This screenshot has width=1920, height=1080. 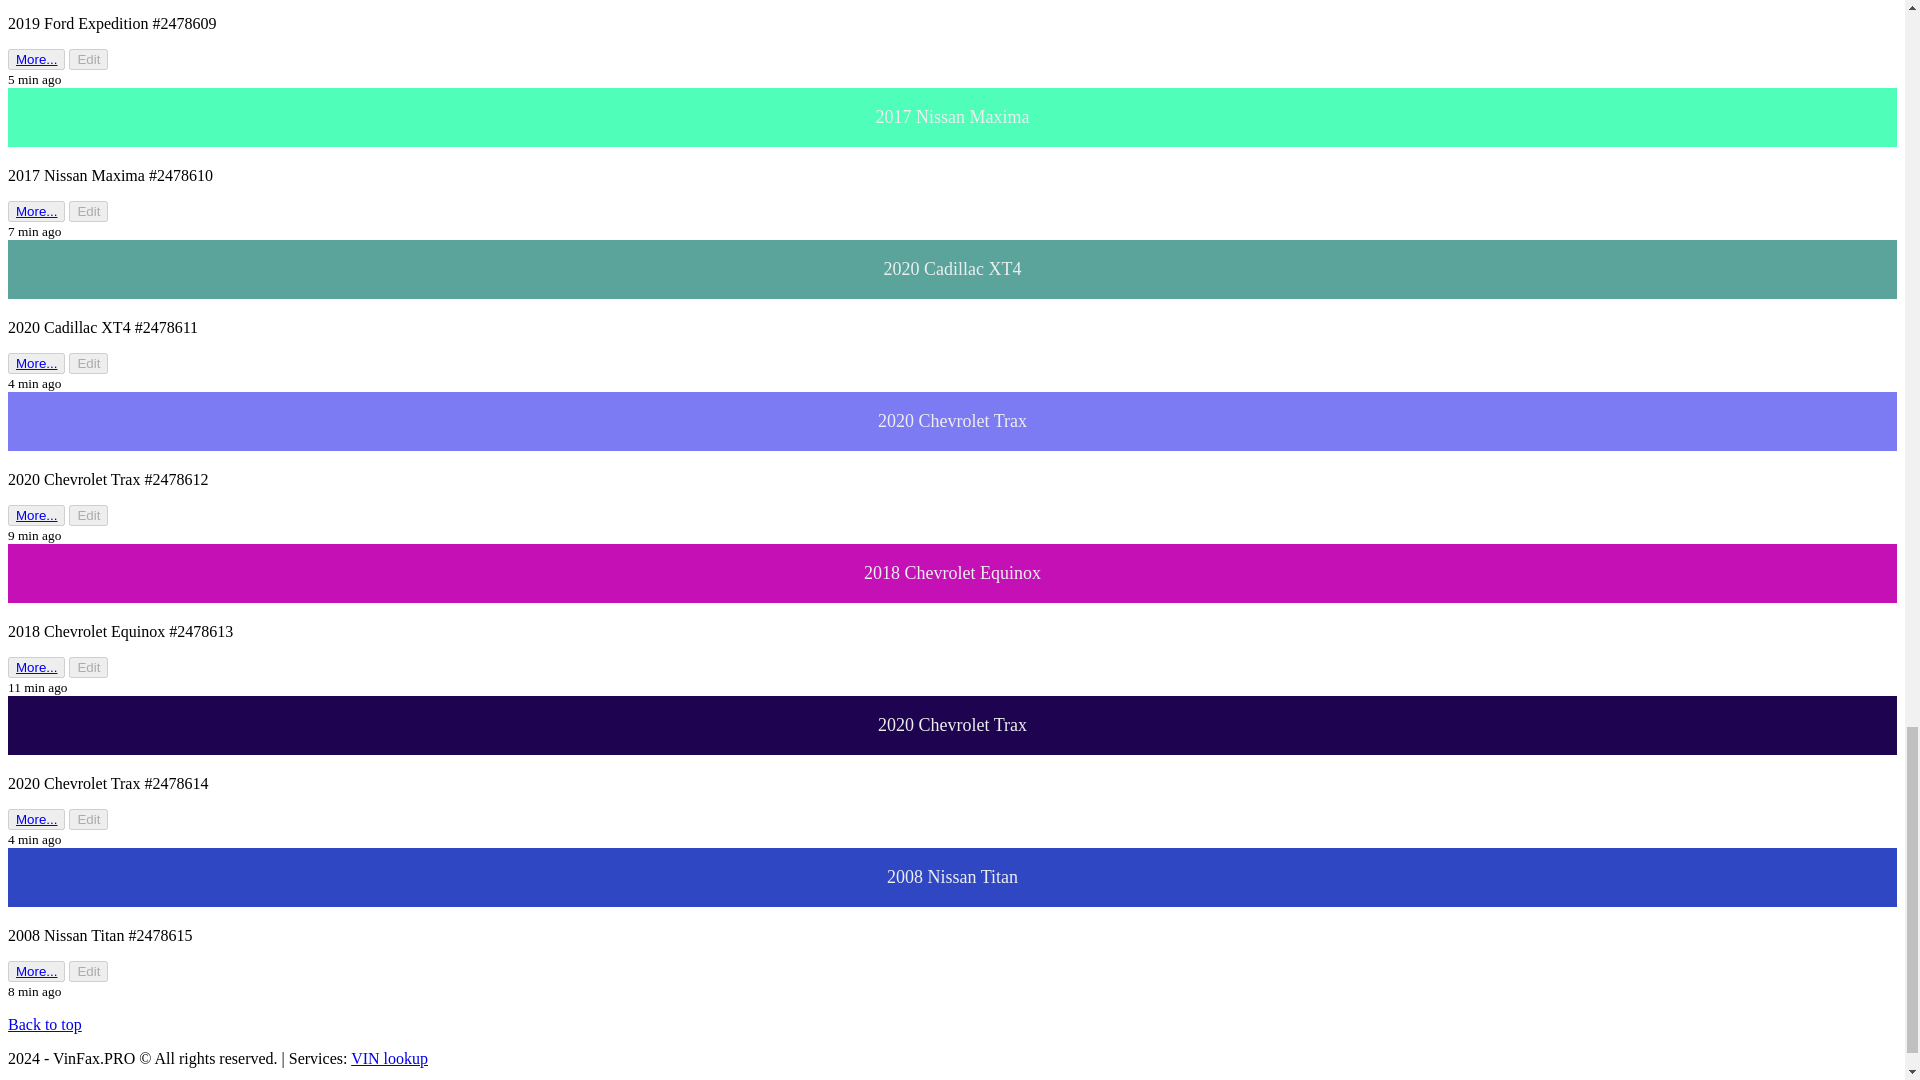 I want to click on Edit, so click(x=88, y=59).